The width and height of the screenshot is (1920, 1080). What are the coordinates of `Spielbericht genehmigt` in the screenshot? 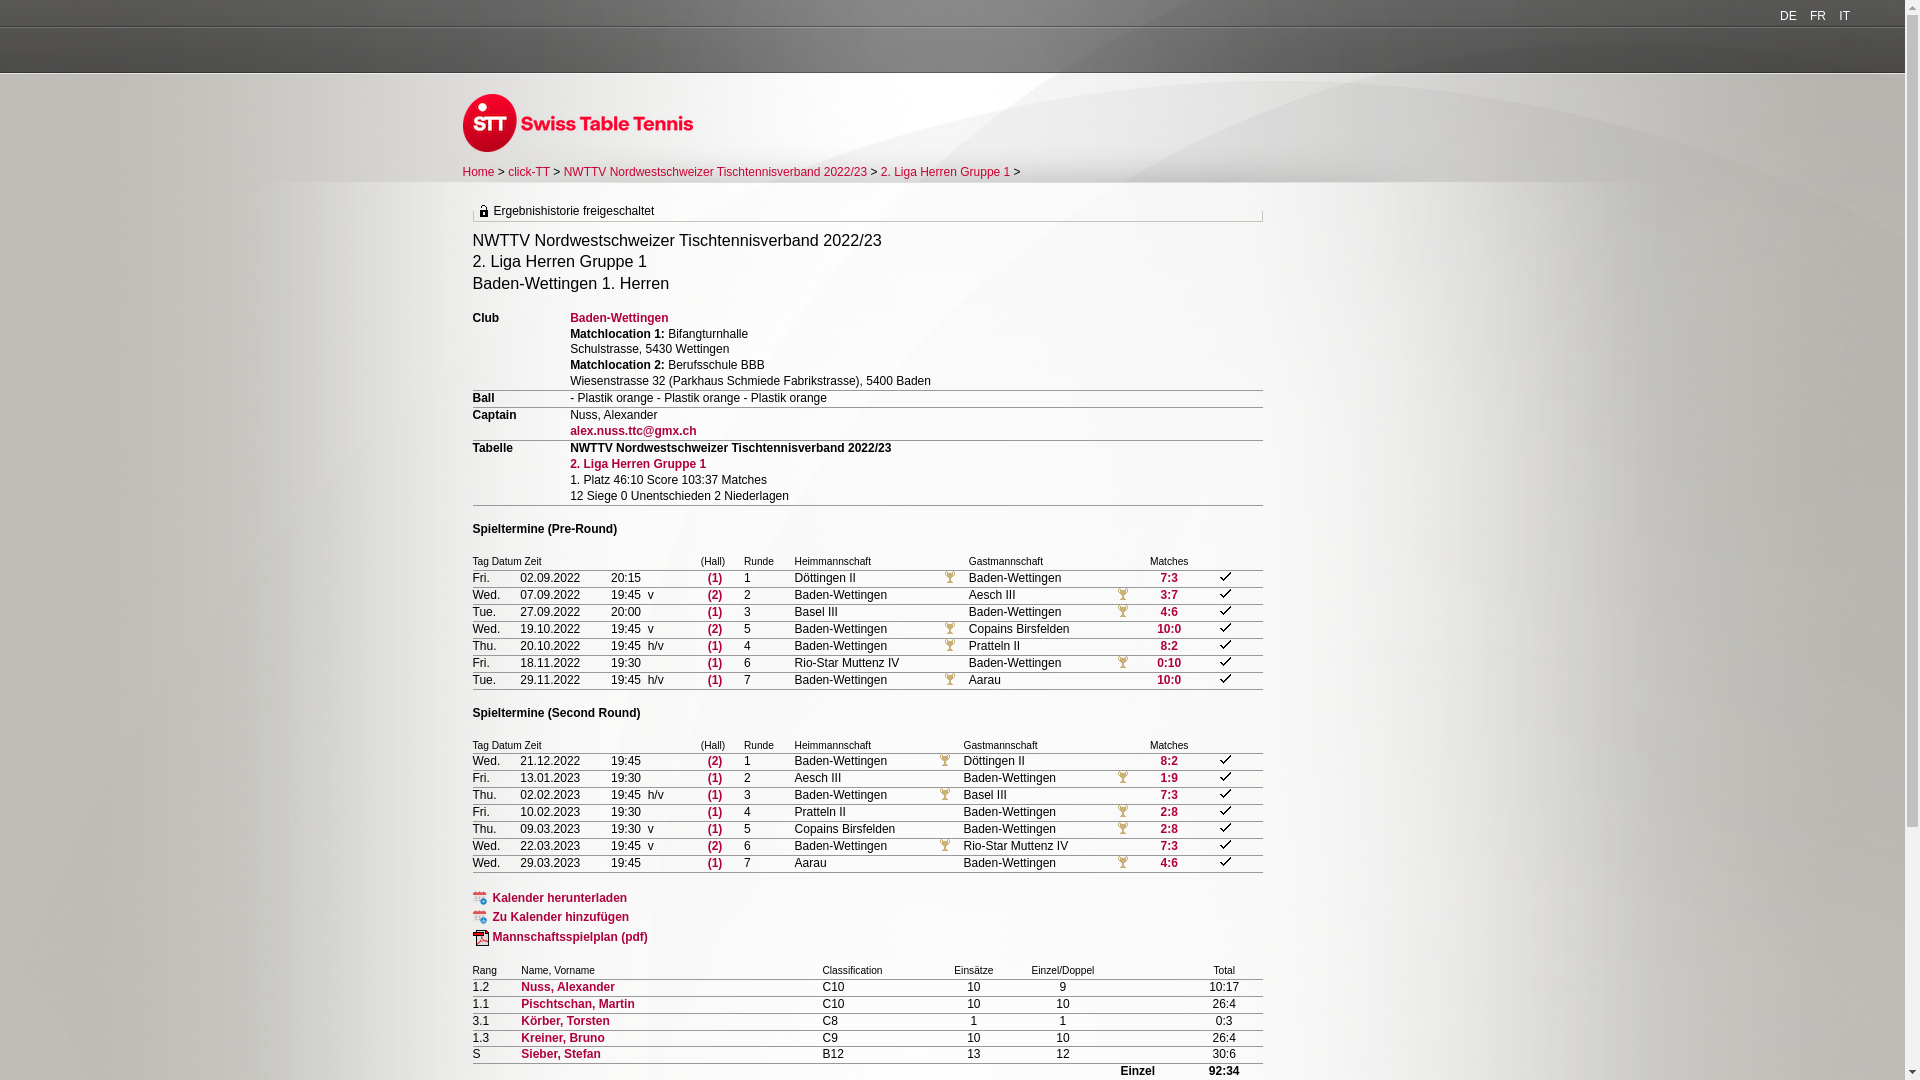 It's located at (1226, 810).